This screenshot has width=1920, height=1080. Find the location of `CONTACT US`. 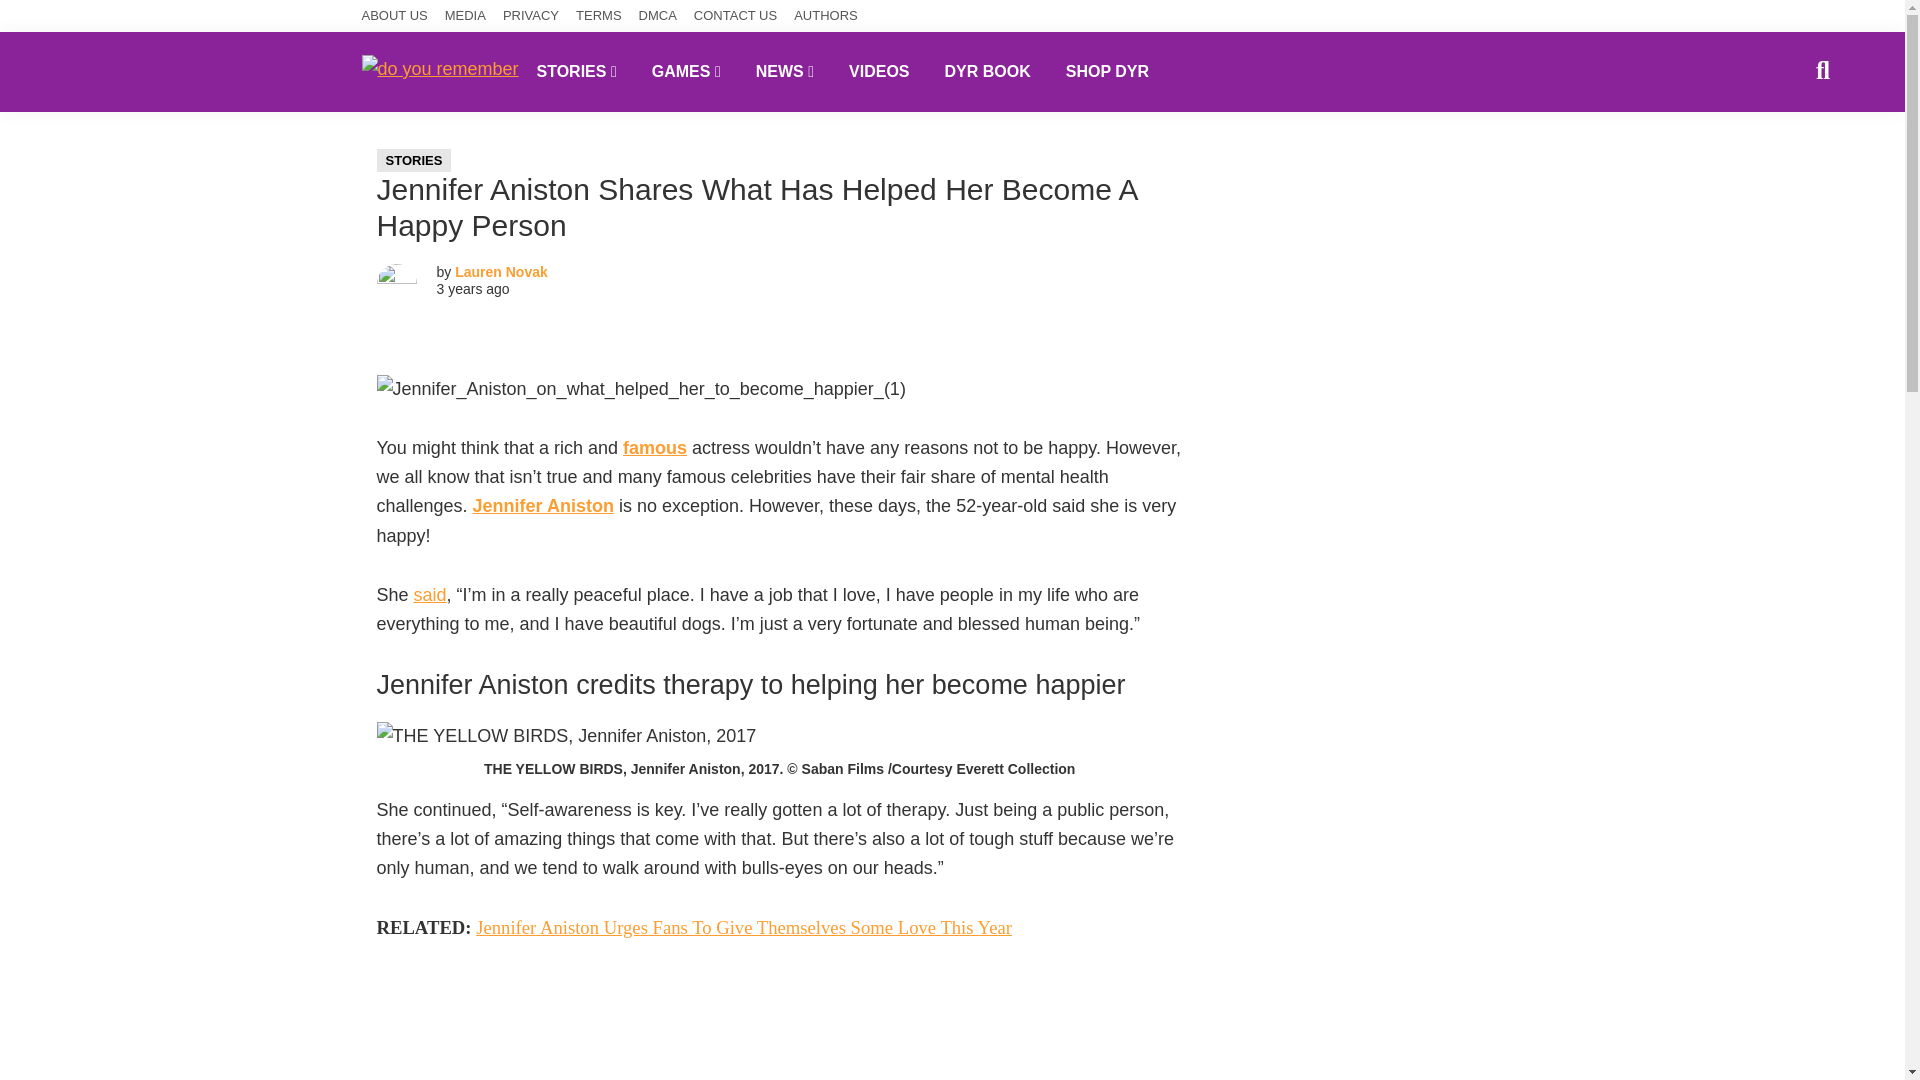

CONTACT US is located at coordinates (735, 16).